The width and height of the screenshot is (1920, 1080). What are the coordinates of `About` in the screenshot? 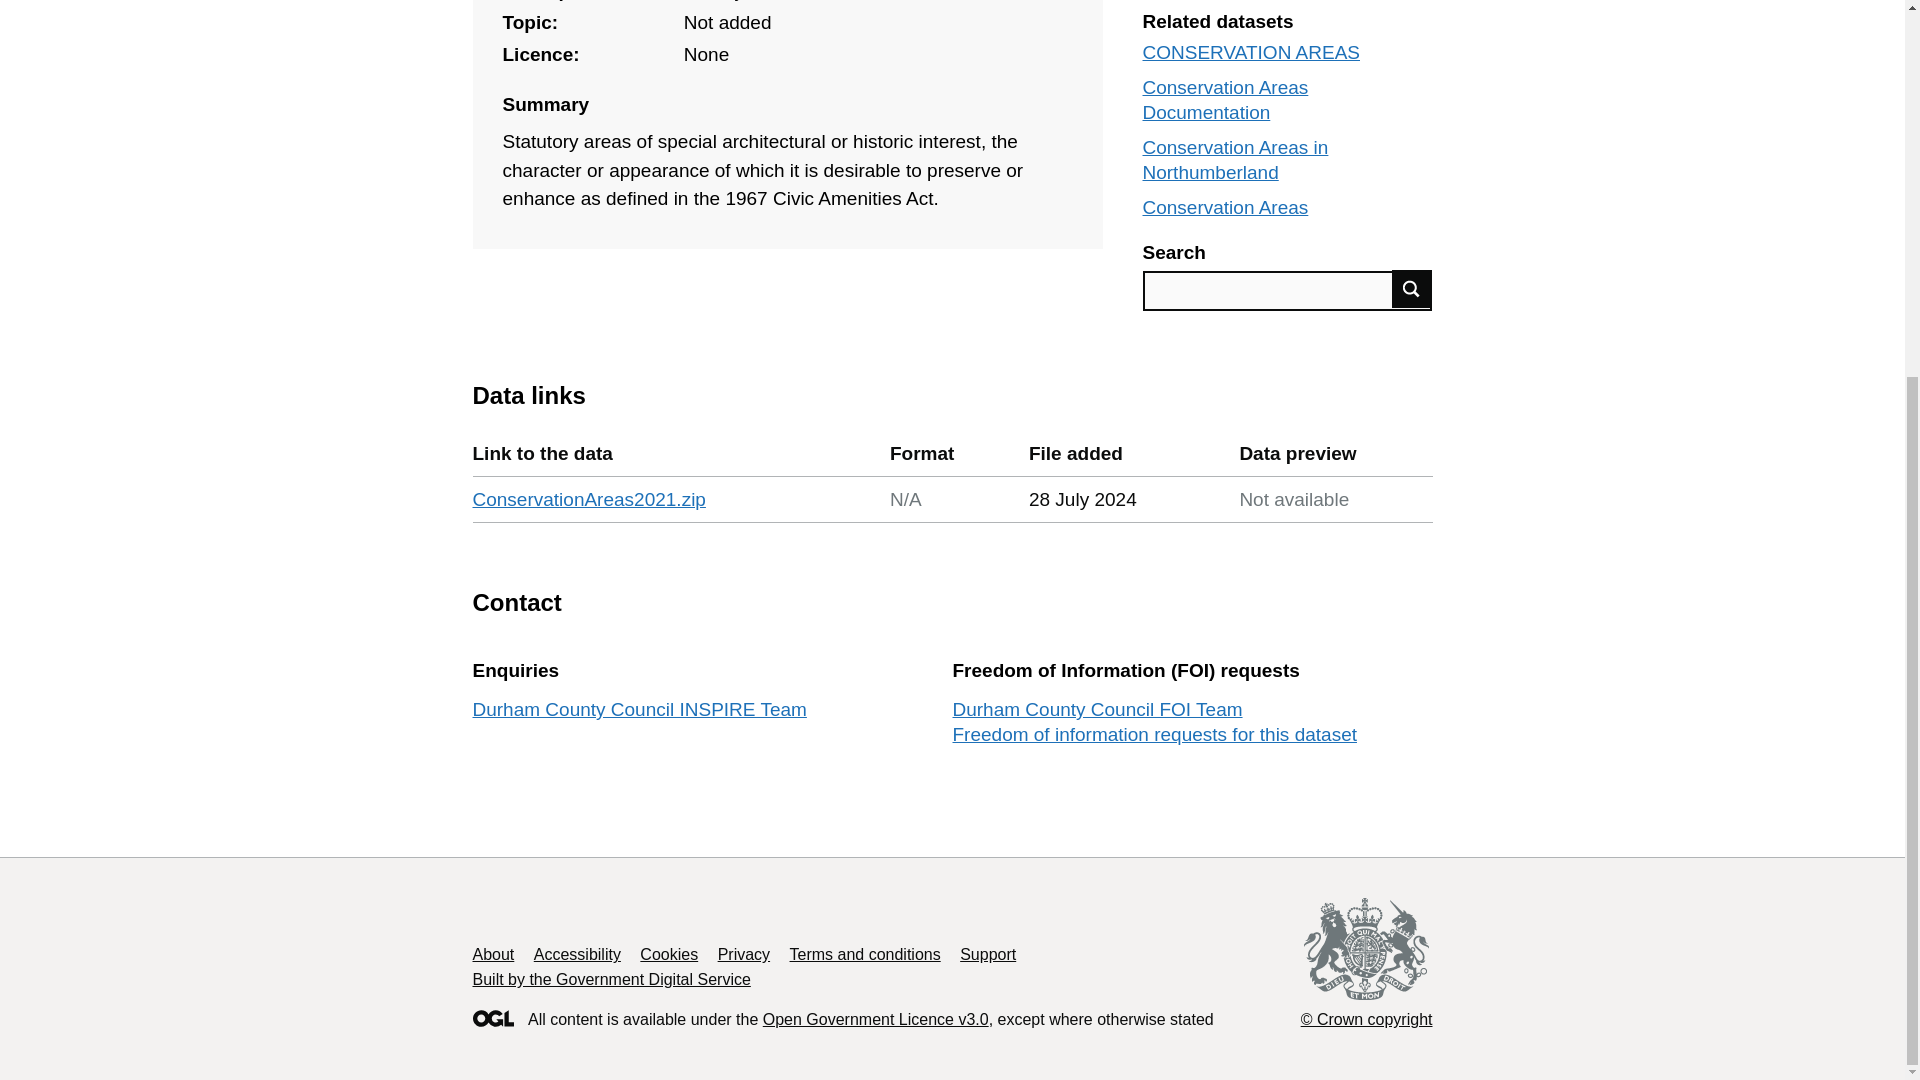 It's located at (493, 954).